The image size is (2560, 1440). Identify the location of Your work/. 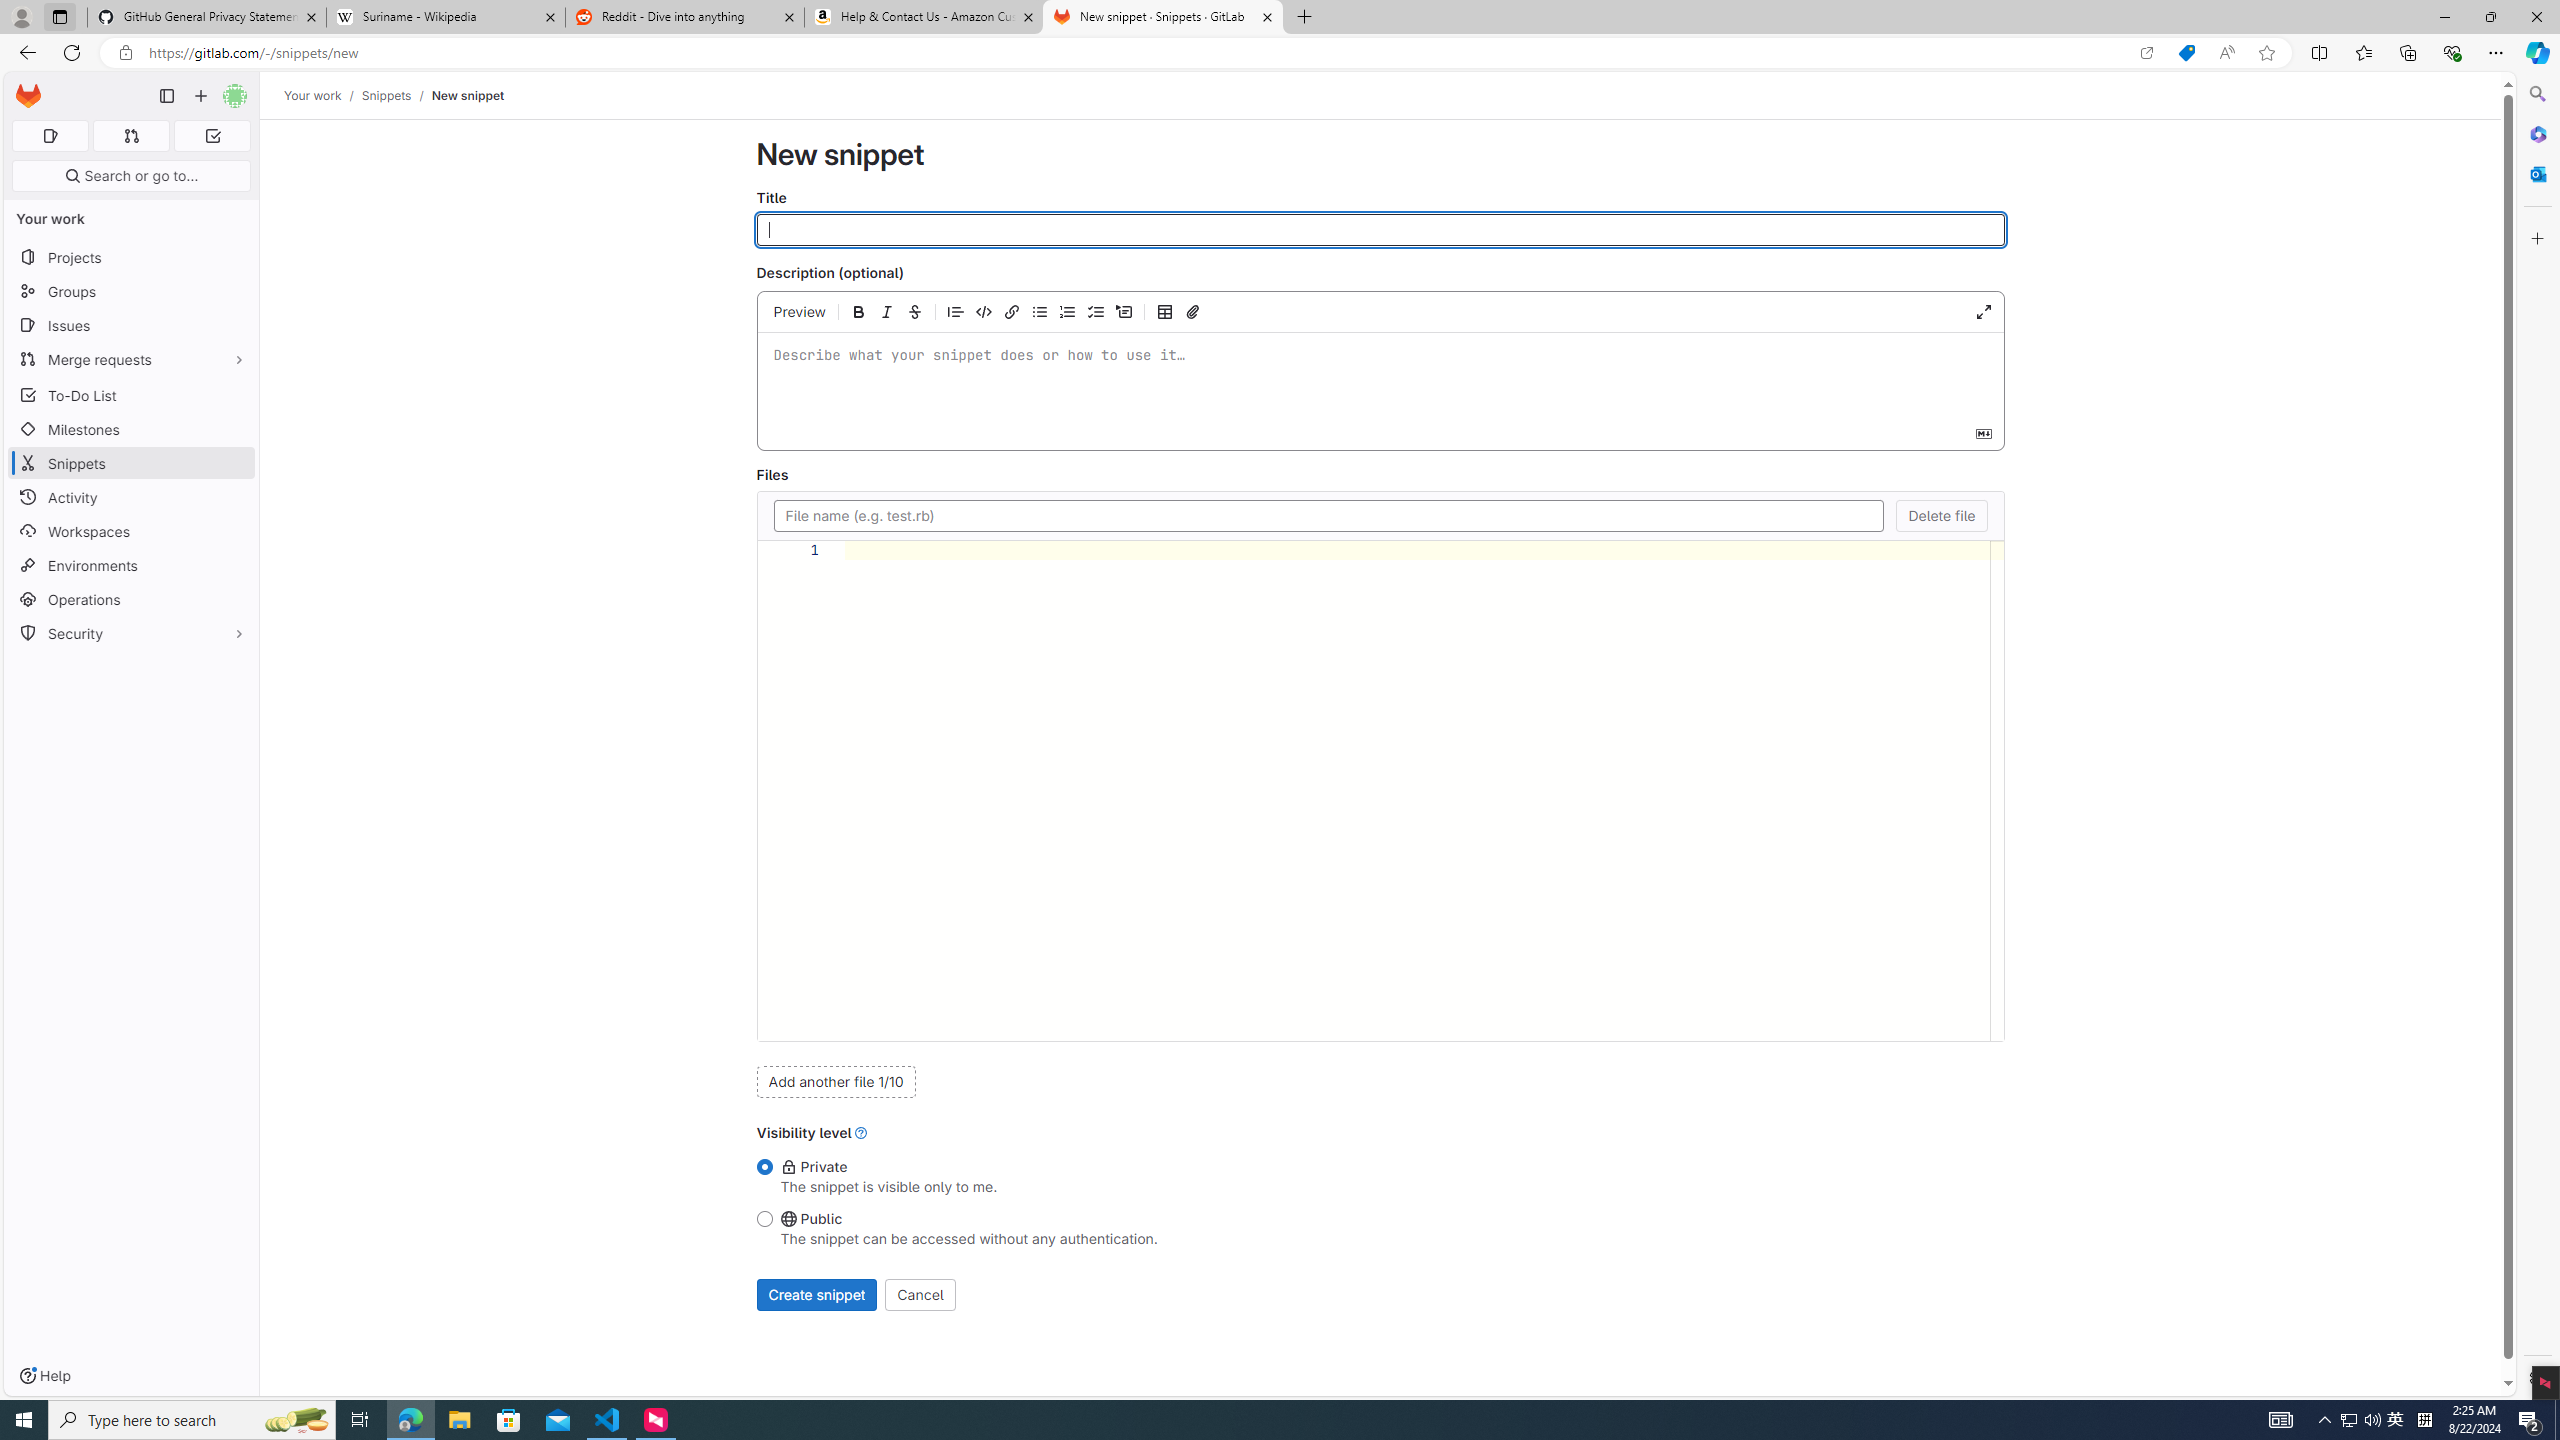
(322, 95).